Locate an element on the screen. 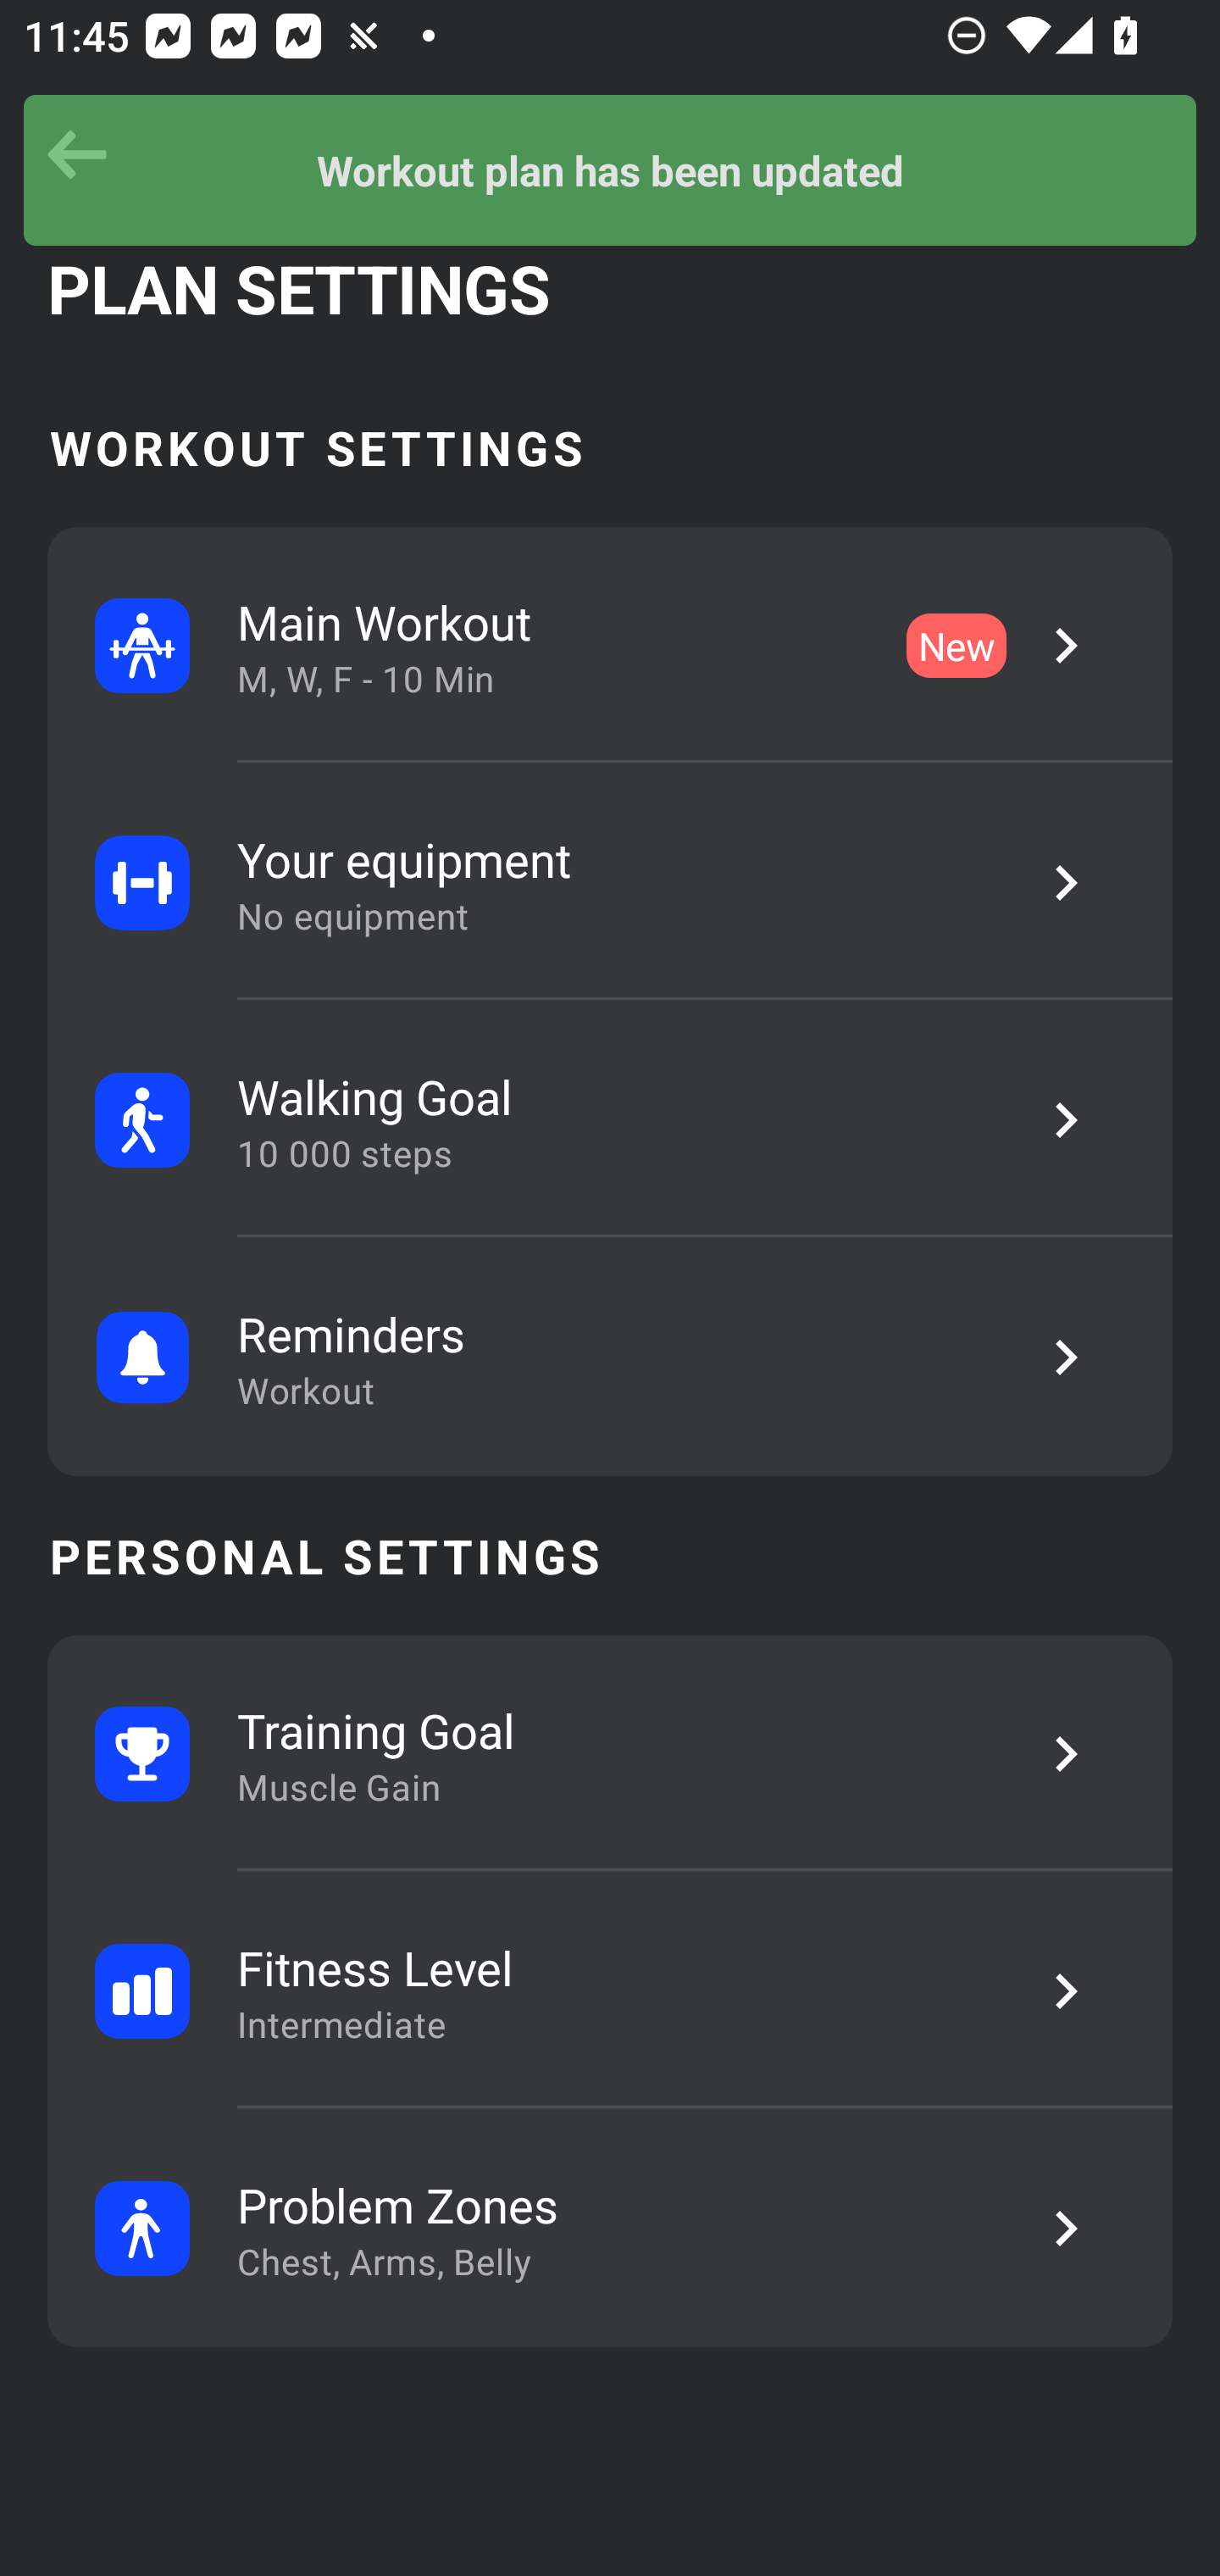  REMINDERS Reminders Workout REMINDERS is located at coordinates (610, 1357).